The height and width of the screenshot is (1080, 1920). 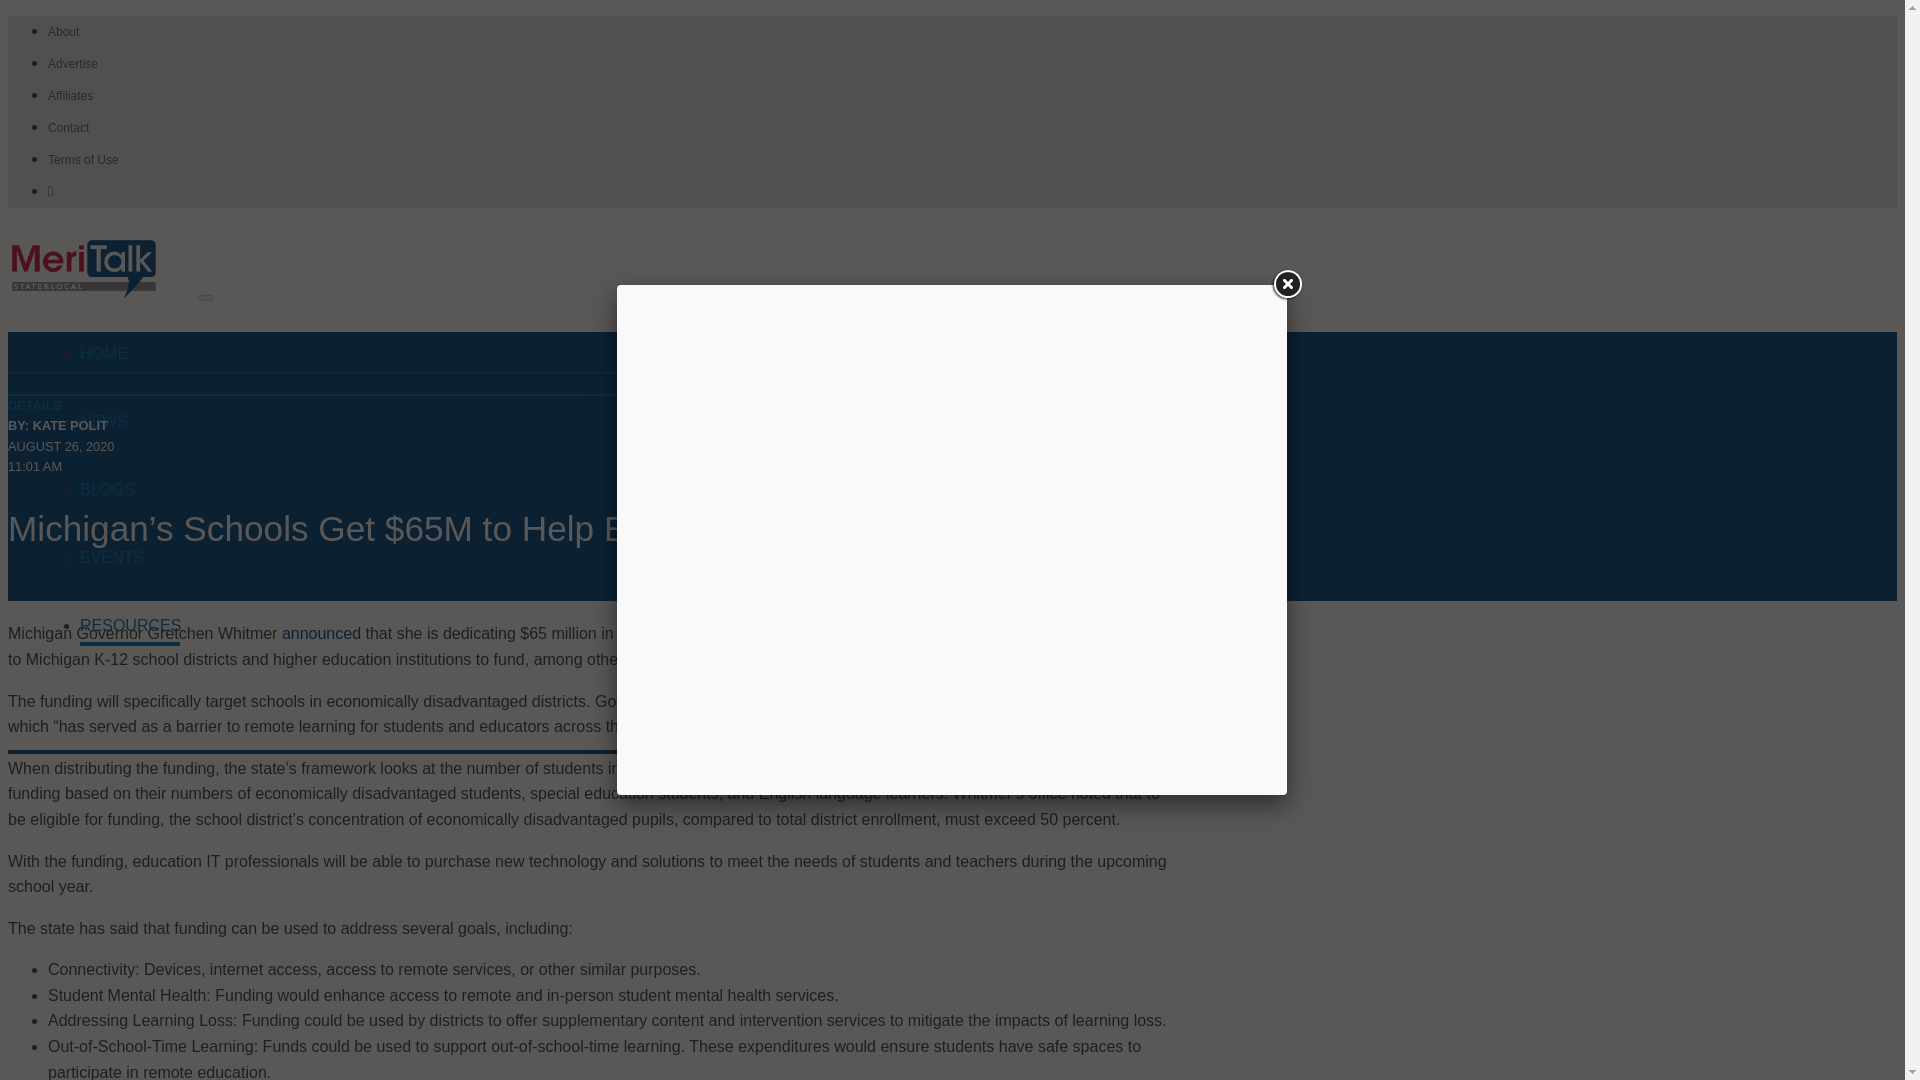 What do you see at coordinates (1287, 284) in the screenshot?
I see `Close` at bounding box center [1287, 284].